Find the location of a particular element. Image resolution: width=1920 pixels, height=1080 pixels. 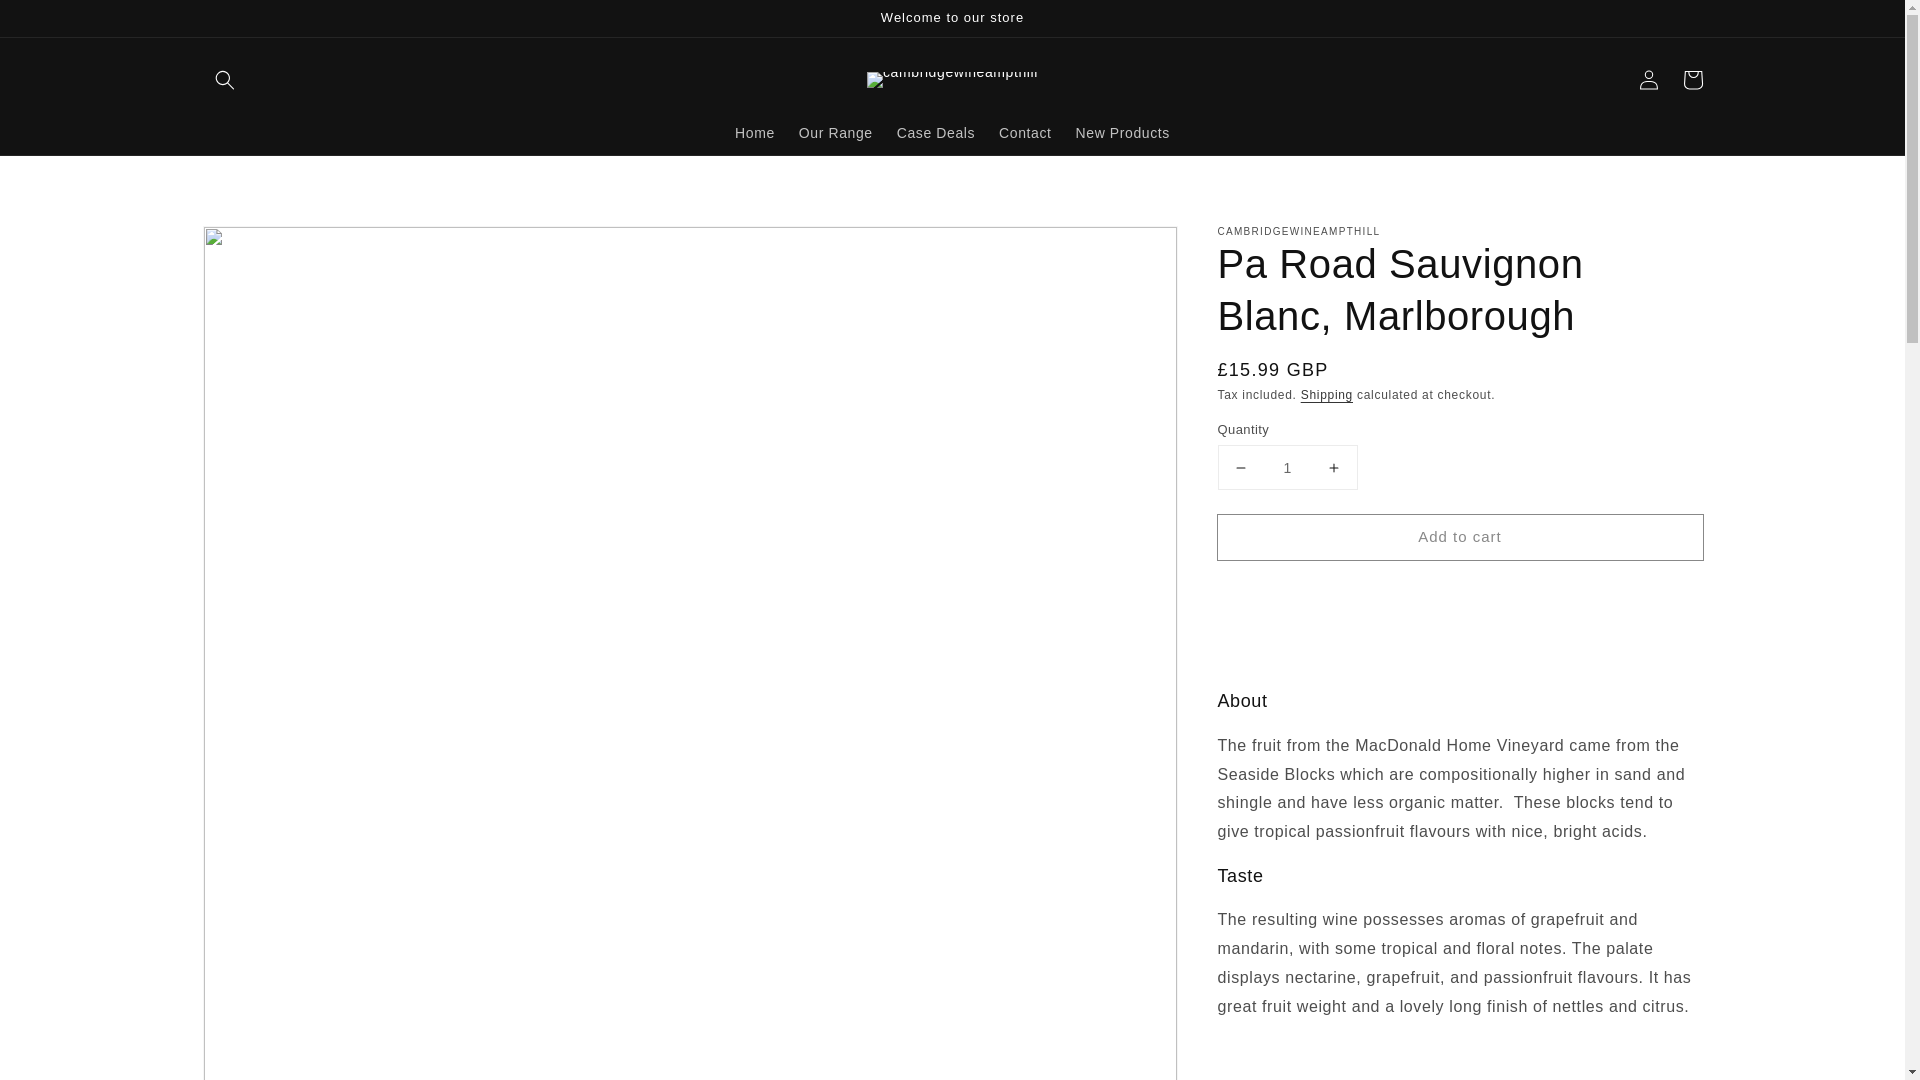

Decrease quantity for Pa Road Sauvignon Blanc, Marlborough is located at coordinates (1240, 468).